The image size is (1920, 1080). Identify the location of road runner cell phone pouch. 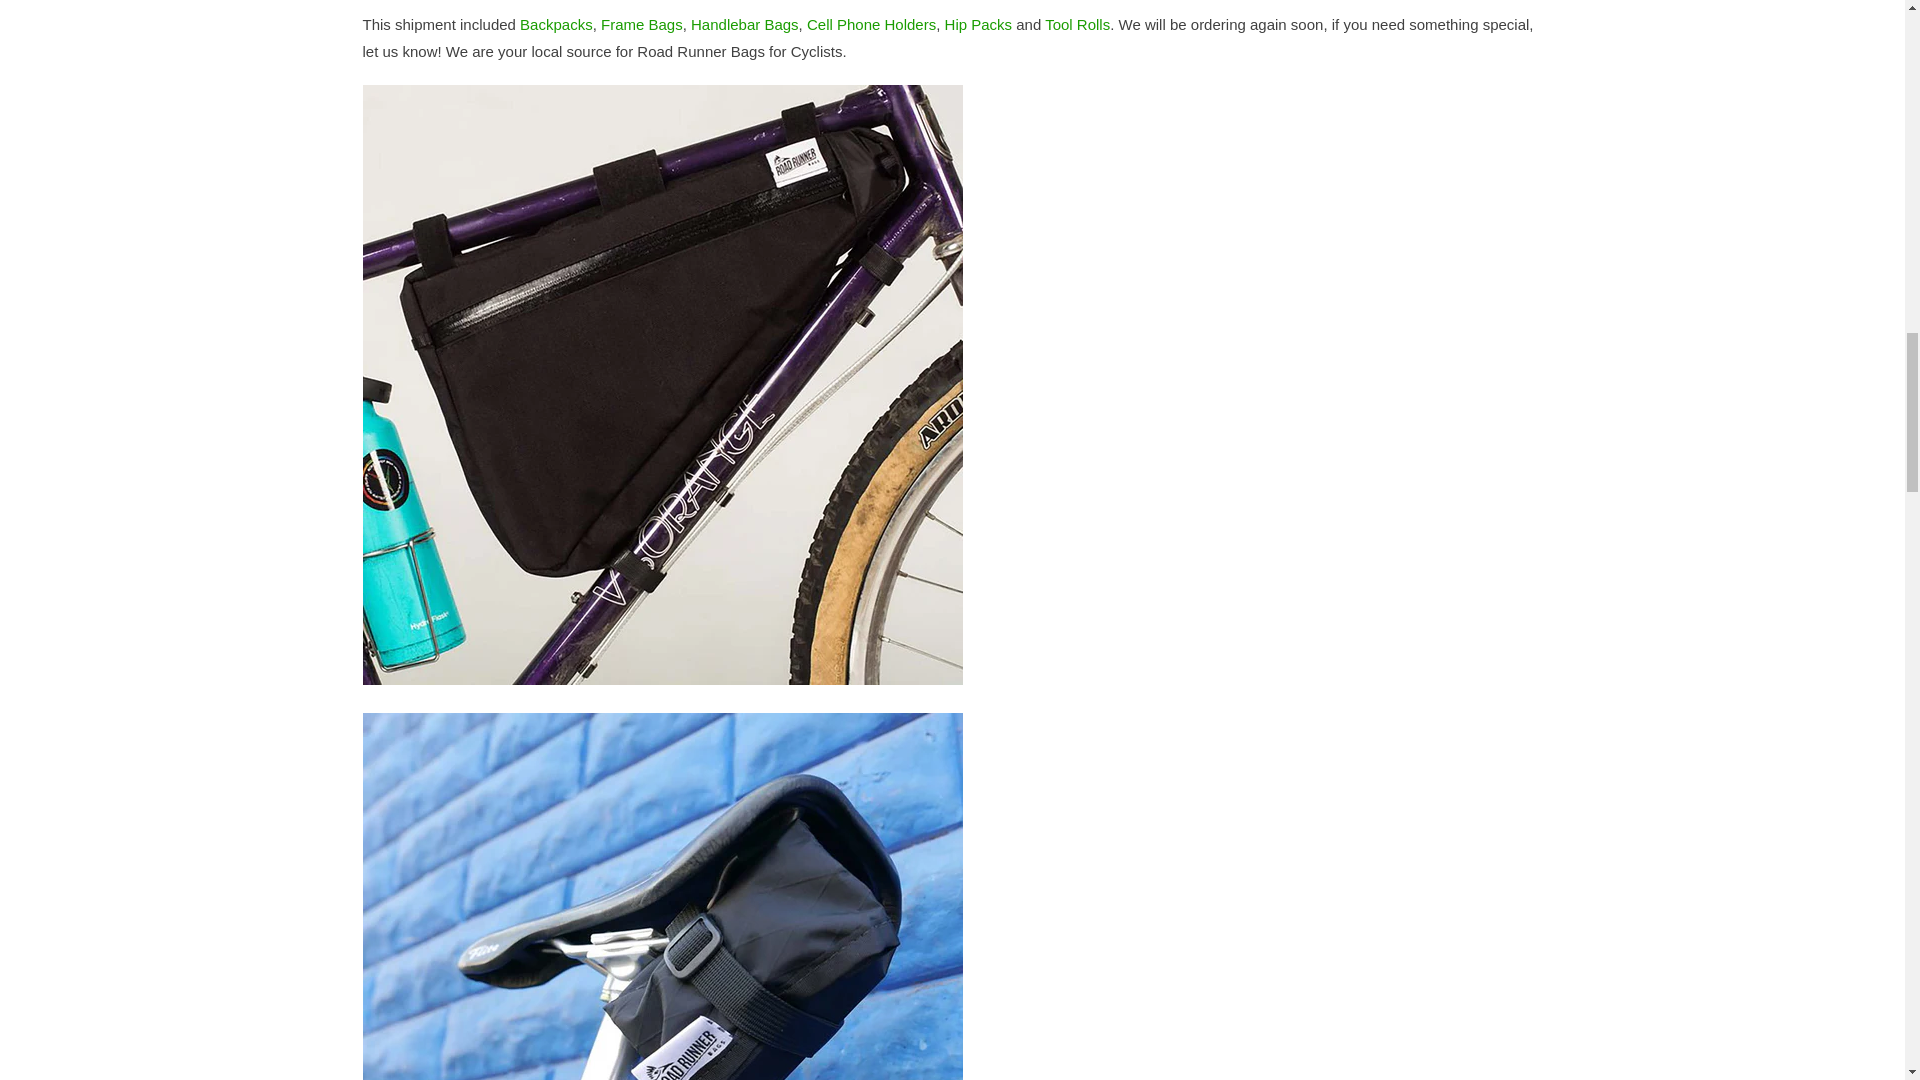
(871, 24).